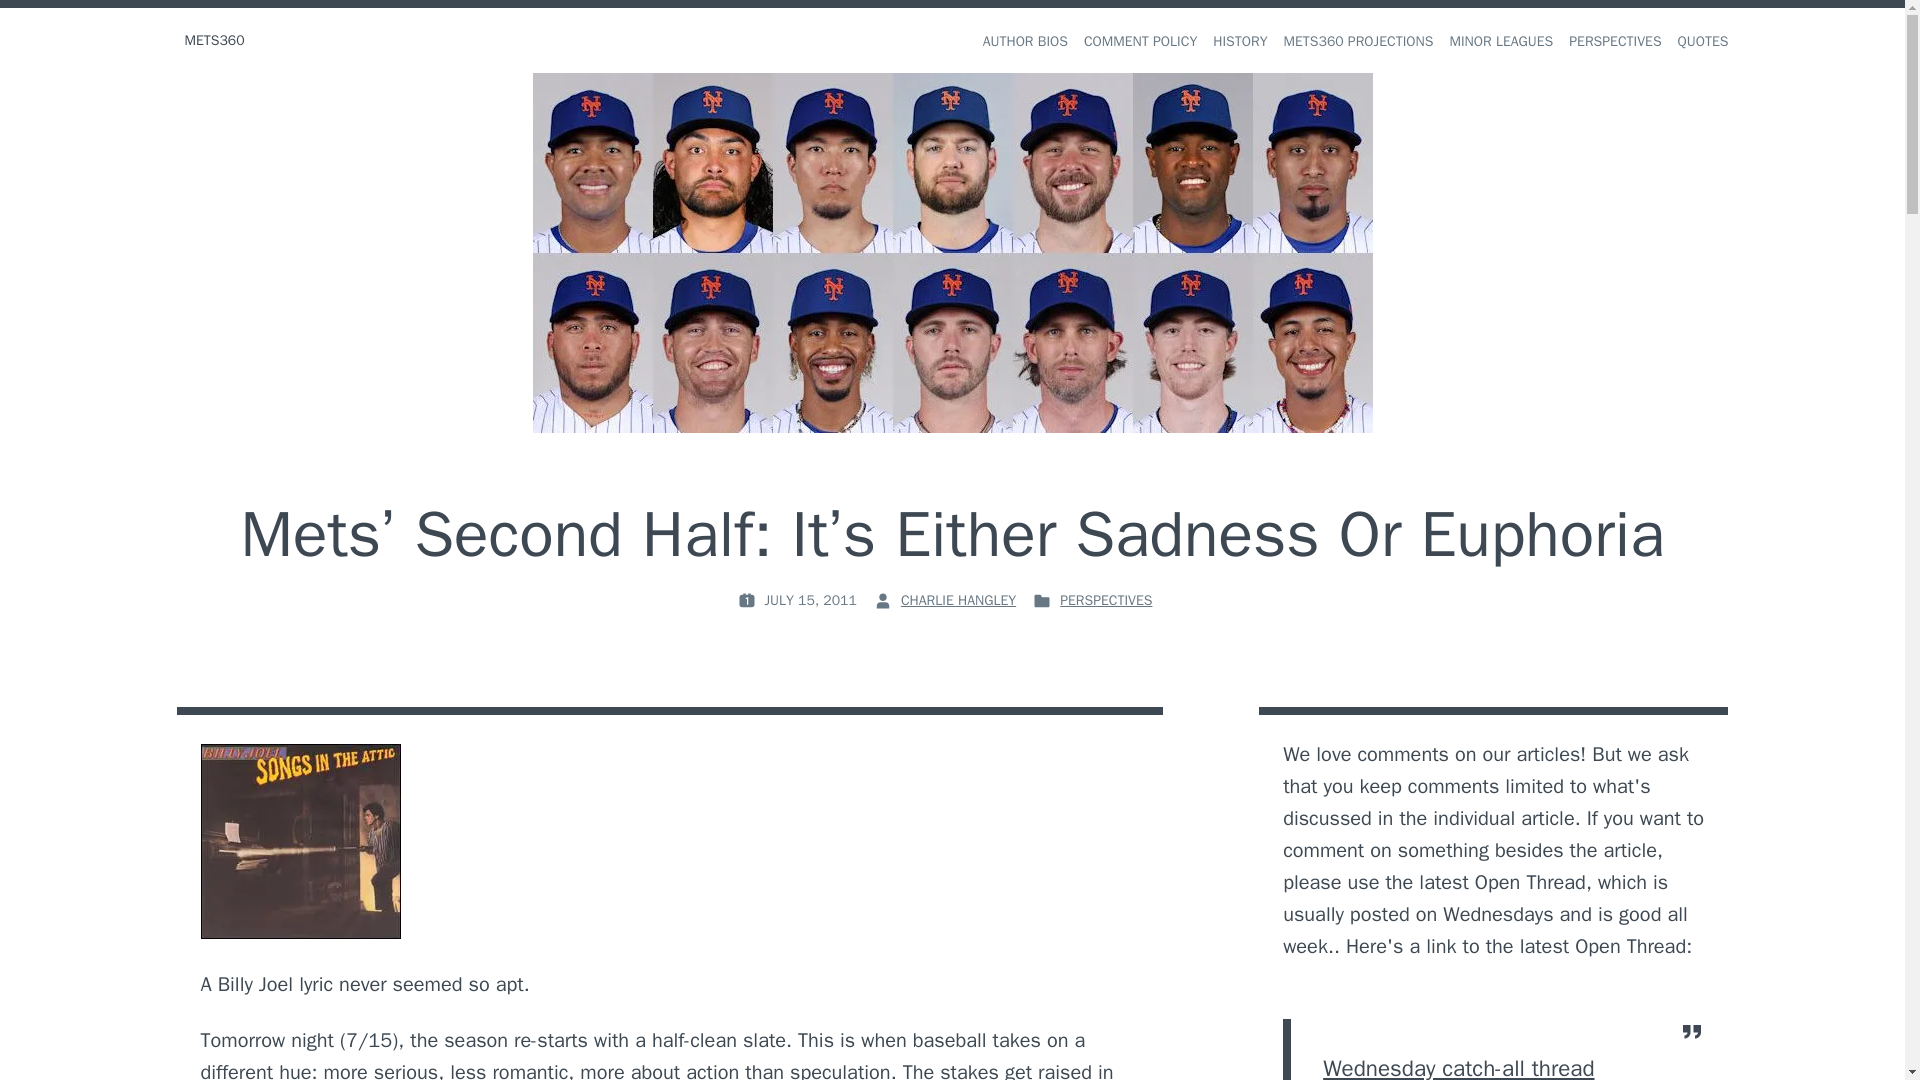  What do you see at coordinates (214, 40) in the screenshot?
I see `METS360` at bounding box center [214, 40].